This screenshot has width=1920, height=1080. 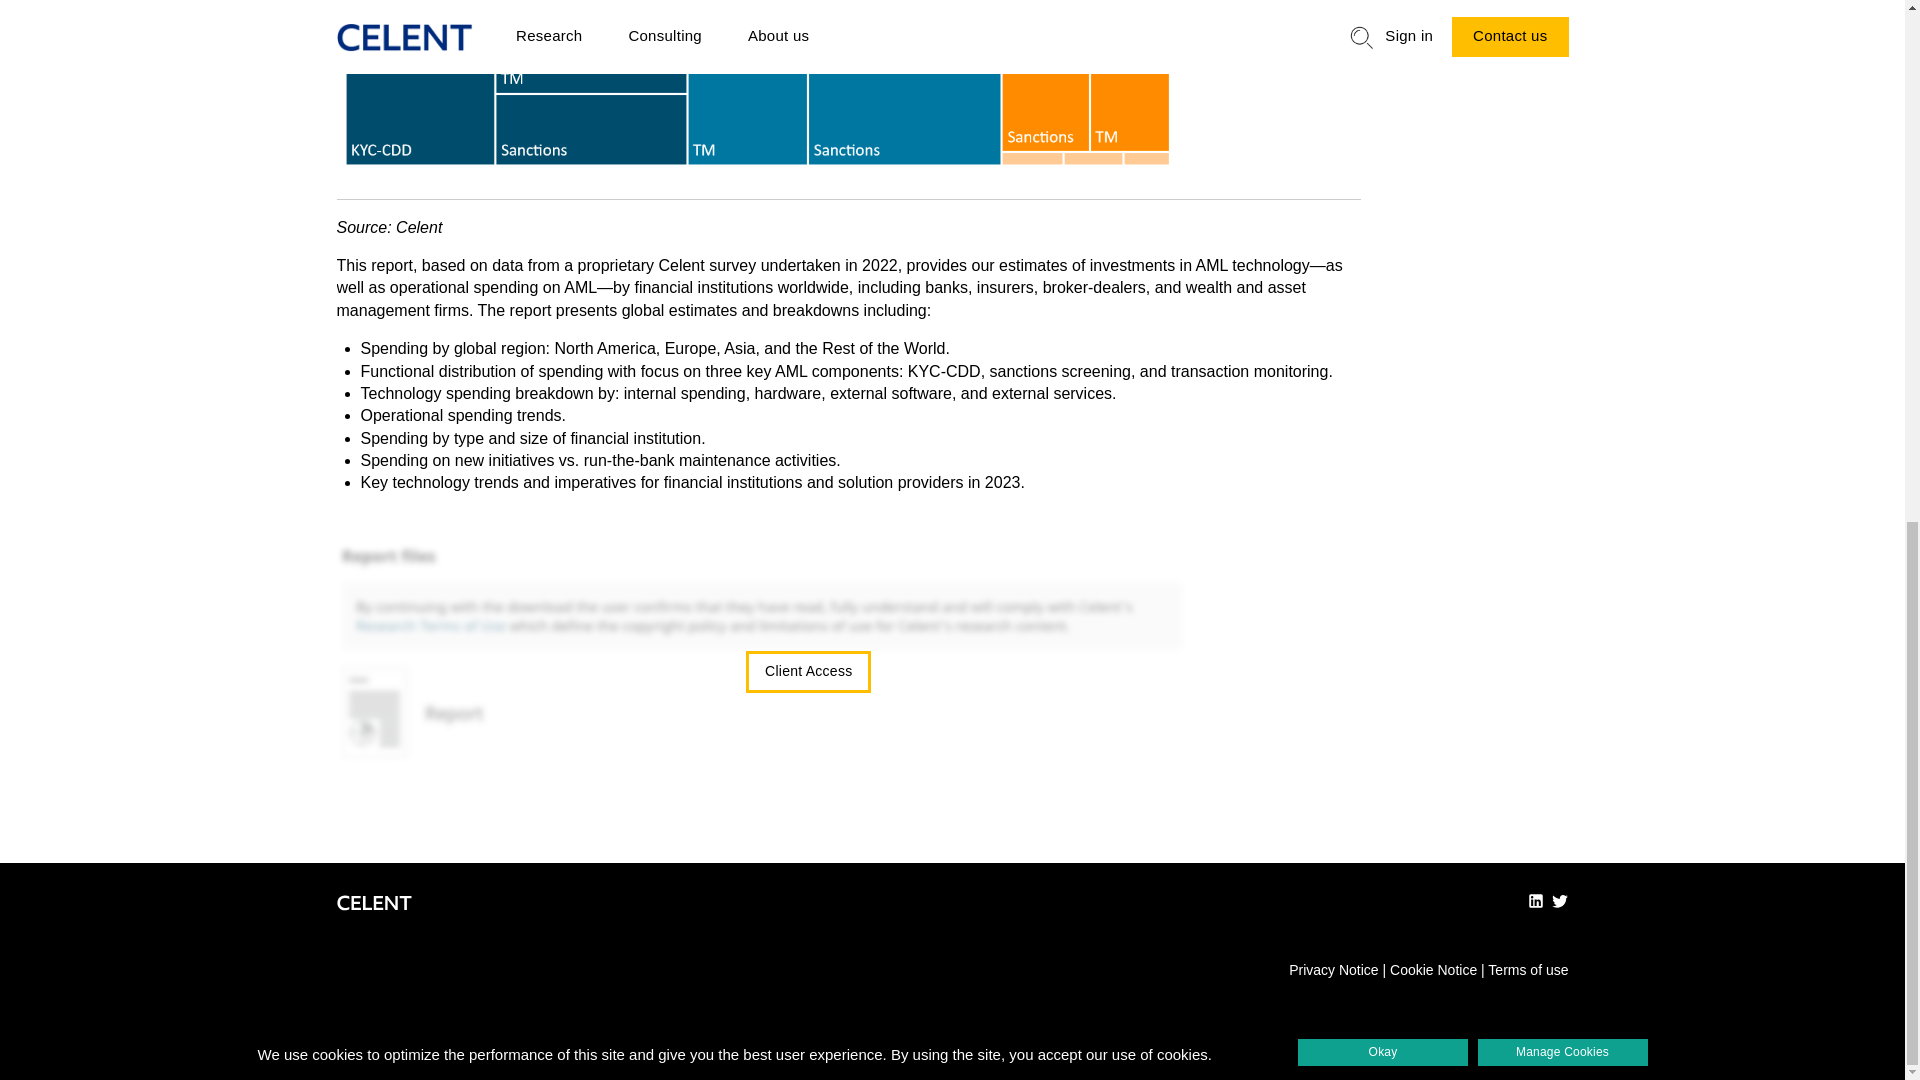 I want to click on Manage Cookies, so click(x=1562, y=46).